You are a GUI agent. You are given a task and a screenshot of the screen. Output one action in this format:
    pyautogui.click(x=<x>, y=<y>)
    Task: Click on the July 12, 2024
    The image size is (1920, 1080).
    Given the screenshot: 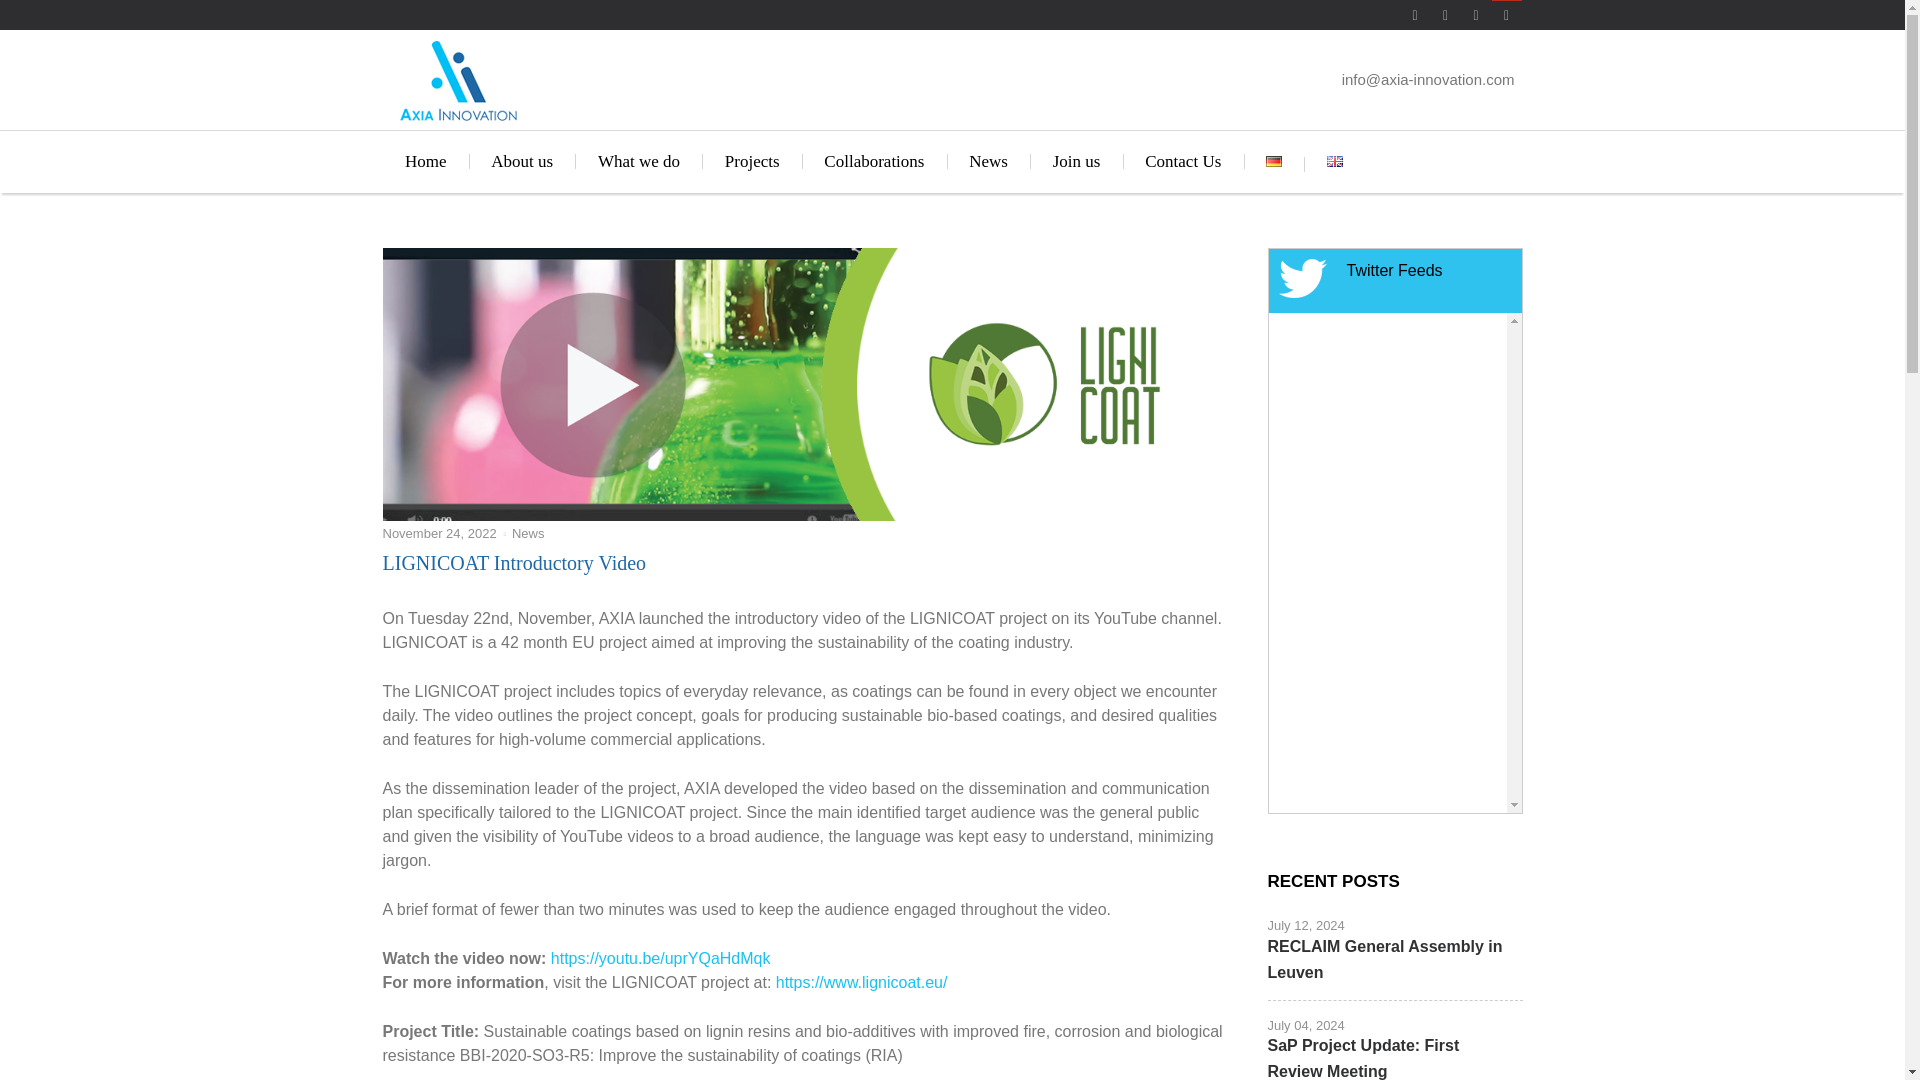 What is the action you would take?
    pyautogui.click(x=1306, y=926)
    